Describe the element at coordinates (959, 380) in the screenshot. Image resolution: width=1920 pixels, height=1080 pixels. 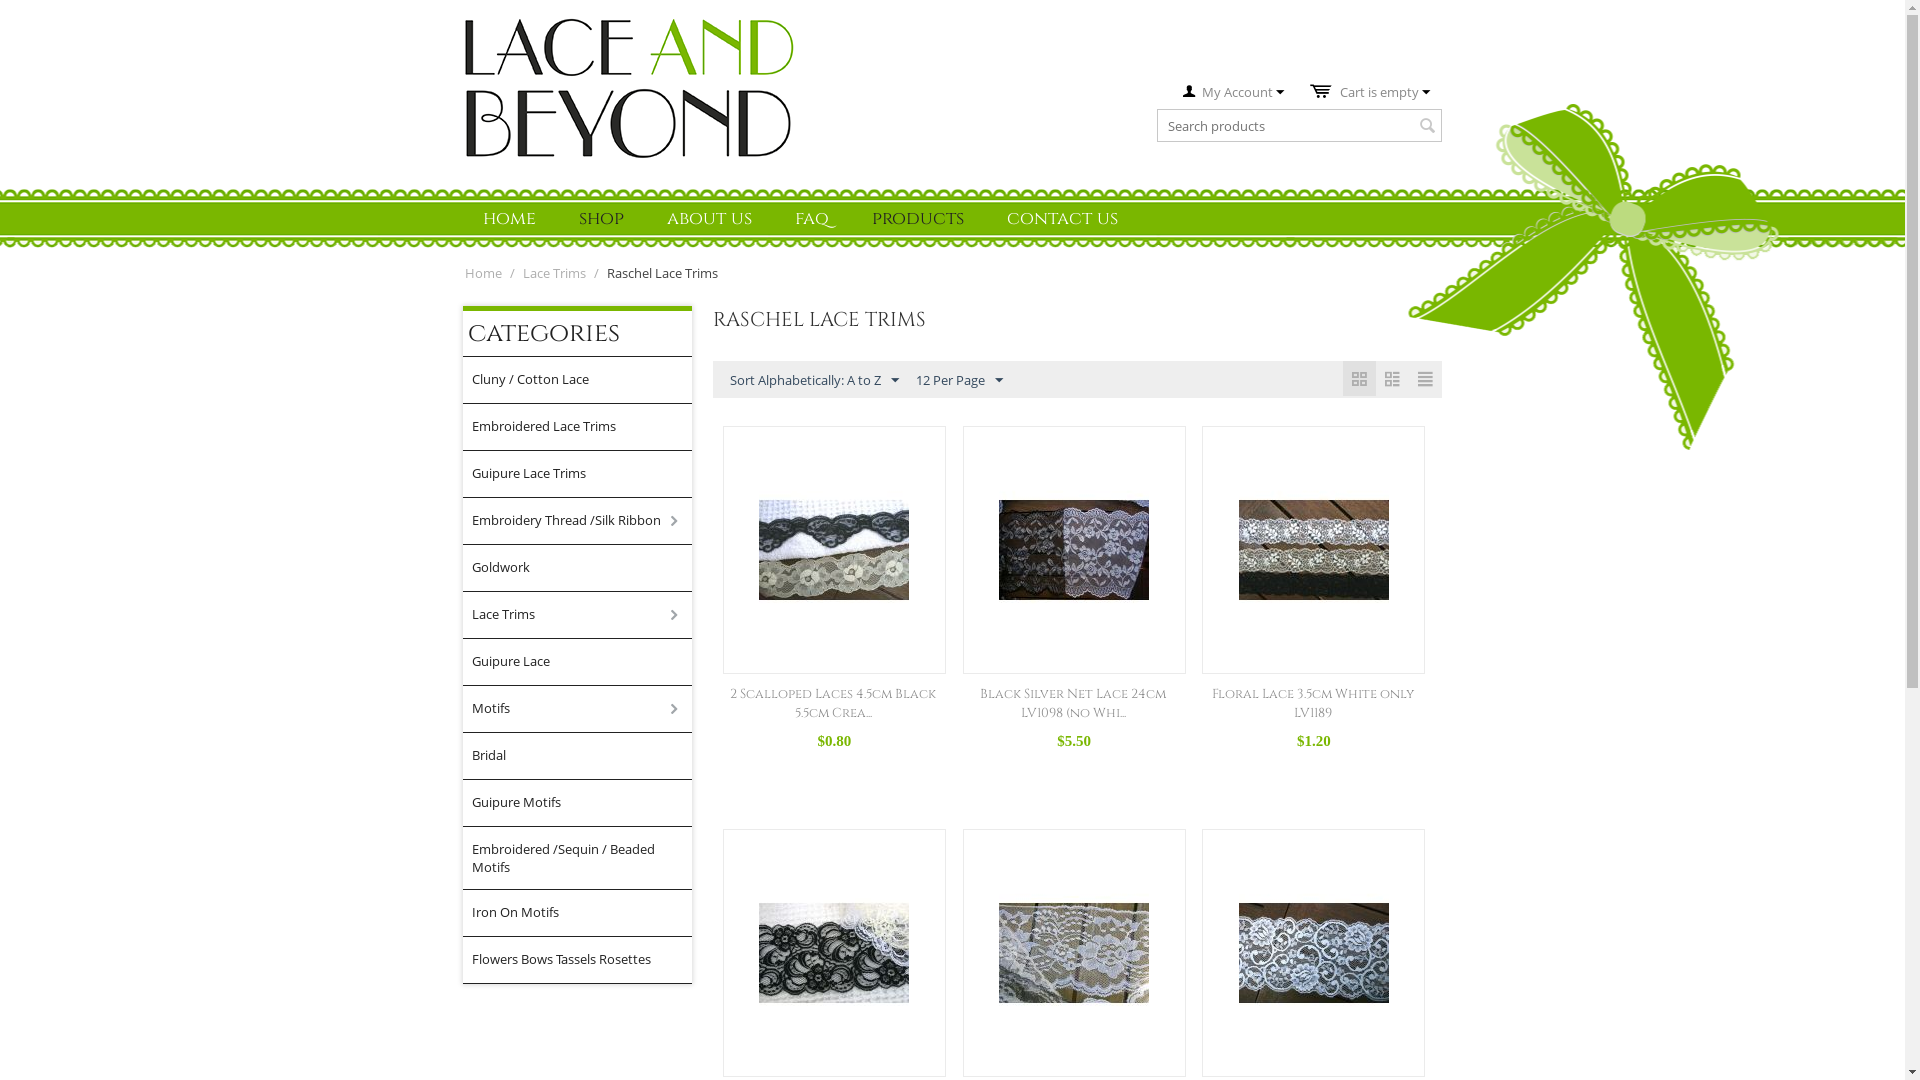
I see `12 Per Page` at that location.